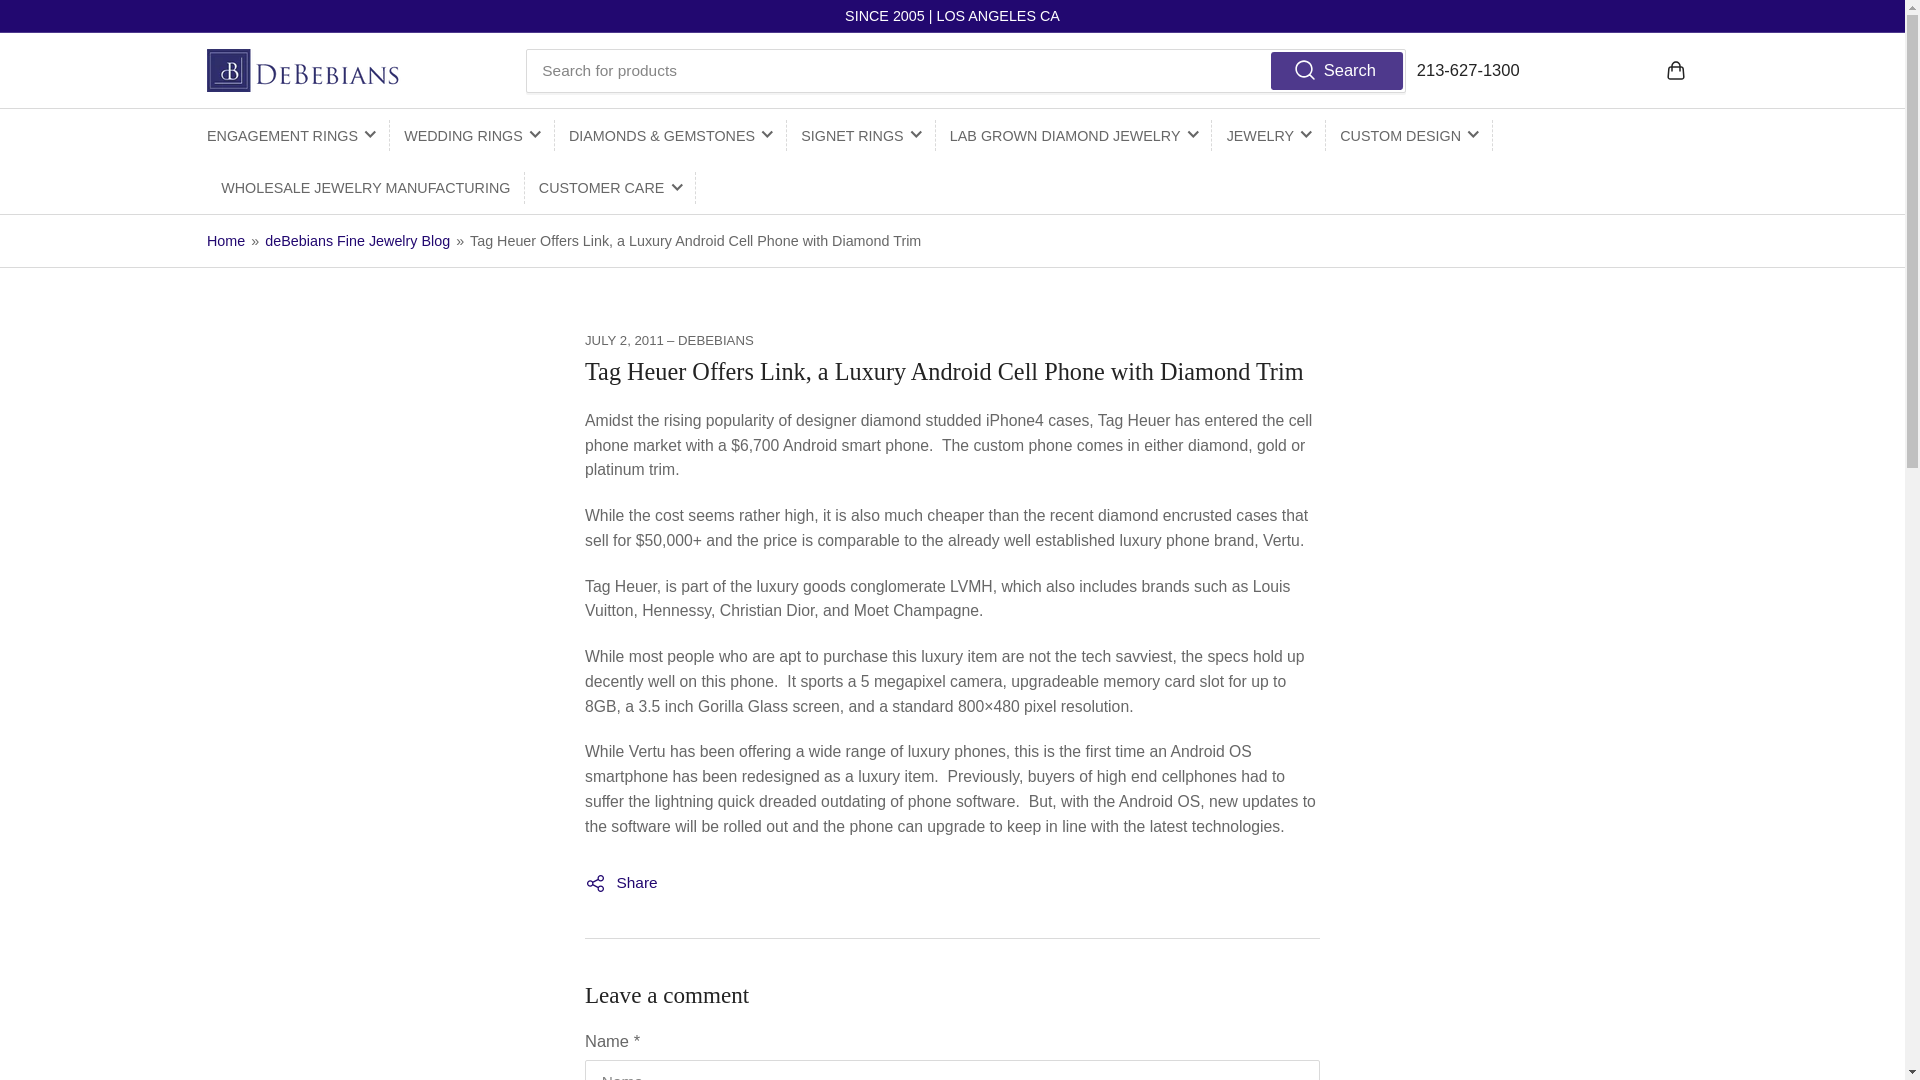  What do you see at coordinates (1468, 70) in the screenshot?
I see `213-627-1300` at bounding box center [1468, 70].